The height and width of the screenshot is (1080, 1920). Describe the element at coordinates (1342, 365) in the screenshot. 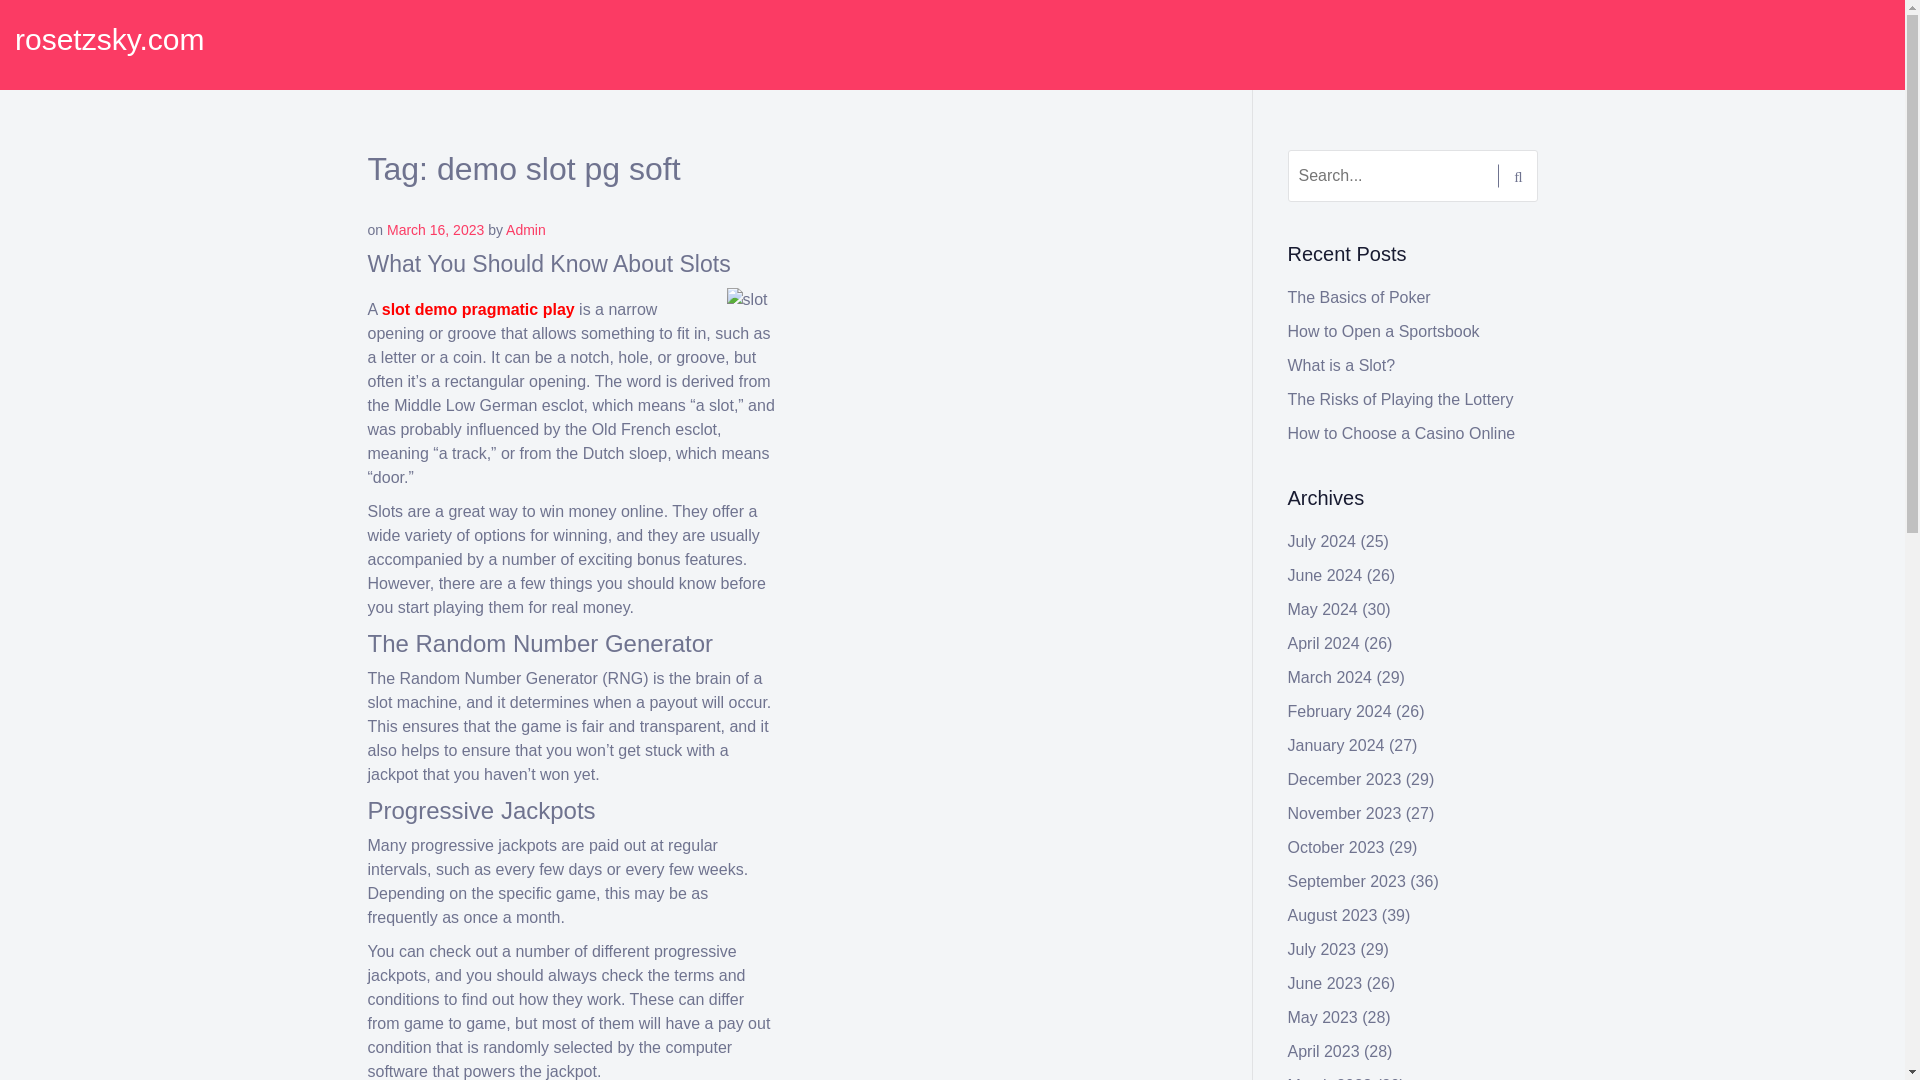

I see `What is a Slot?` at that location.